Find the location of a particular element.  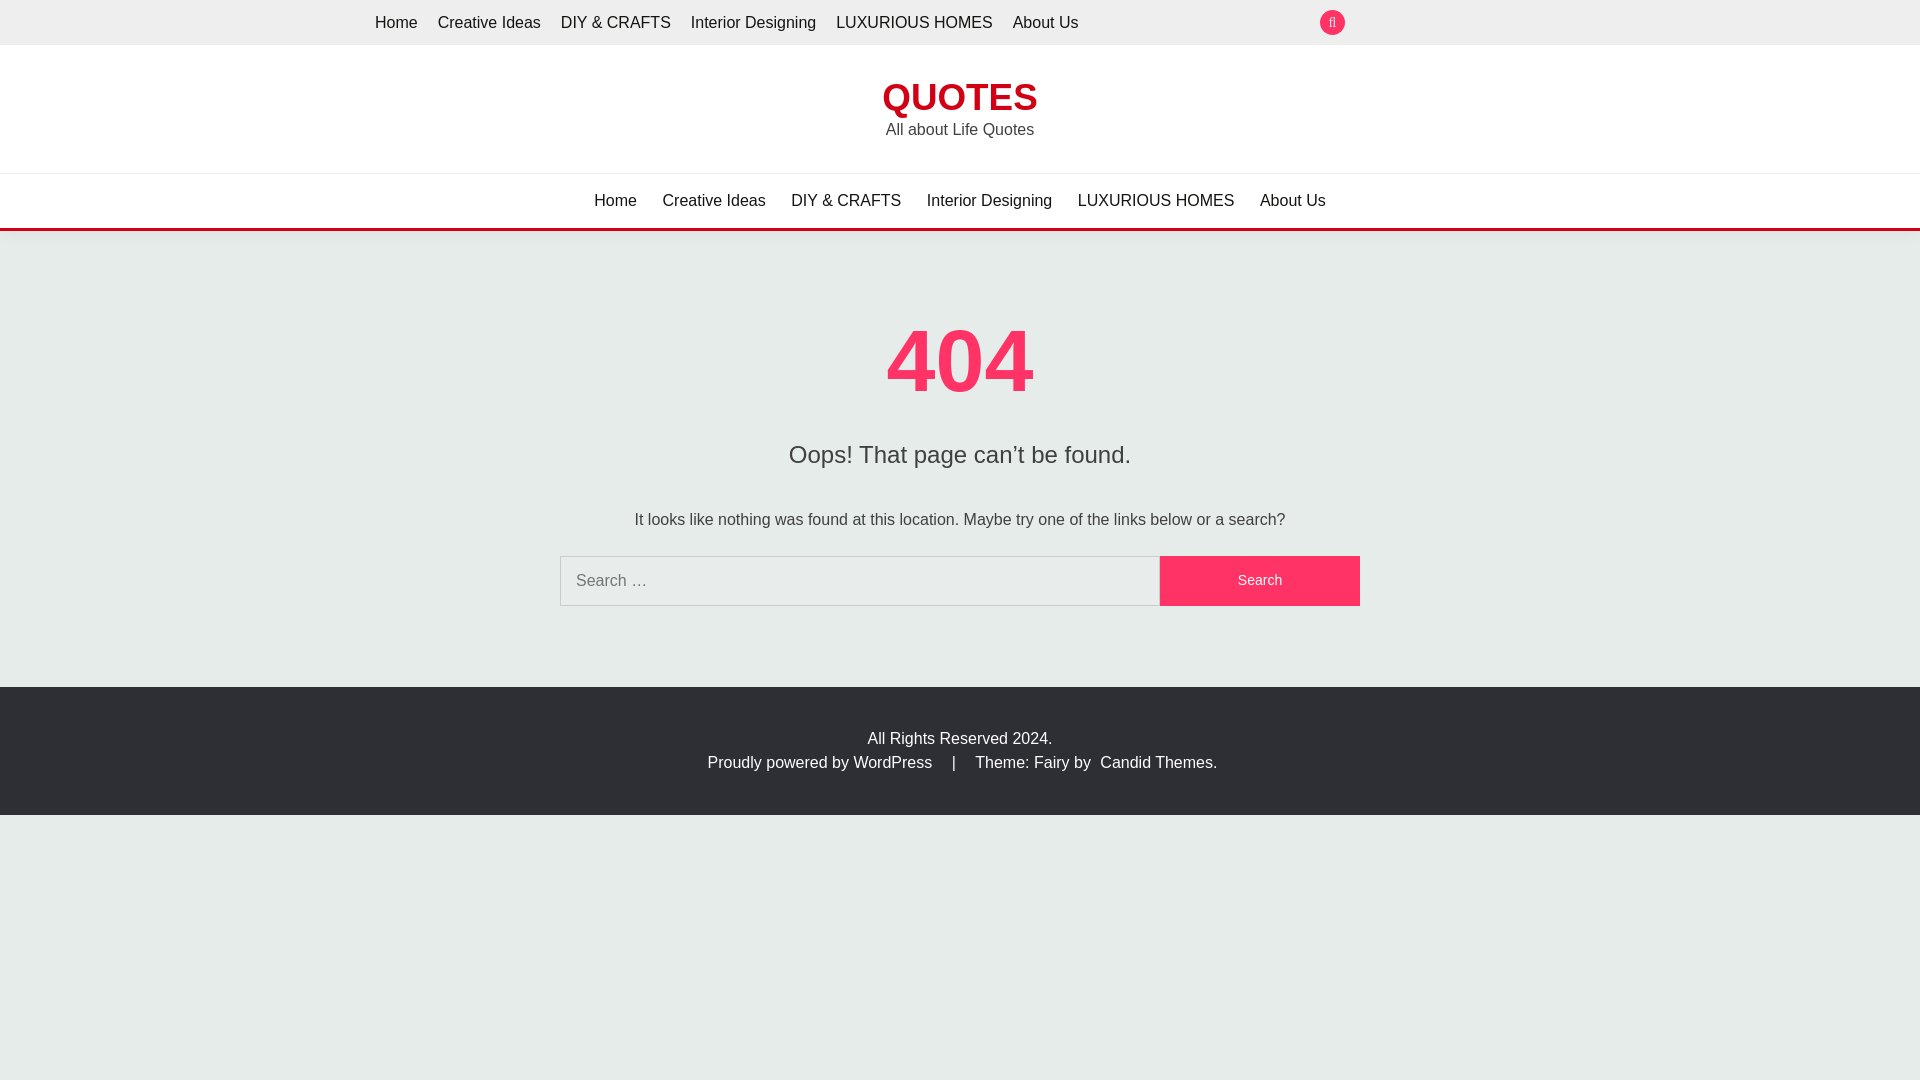

QUOTES is located at coordinates (958, 96).